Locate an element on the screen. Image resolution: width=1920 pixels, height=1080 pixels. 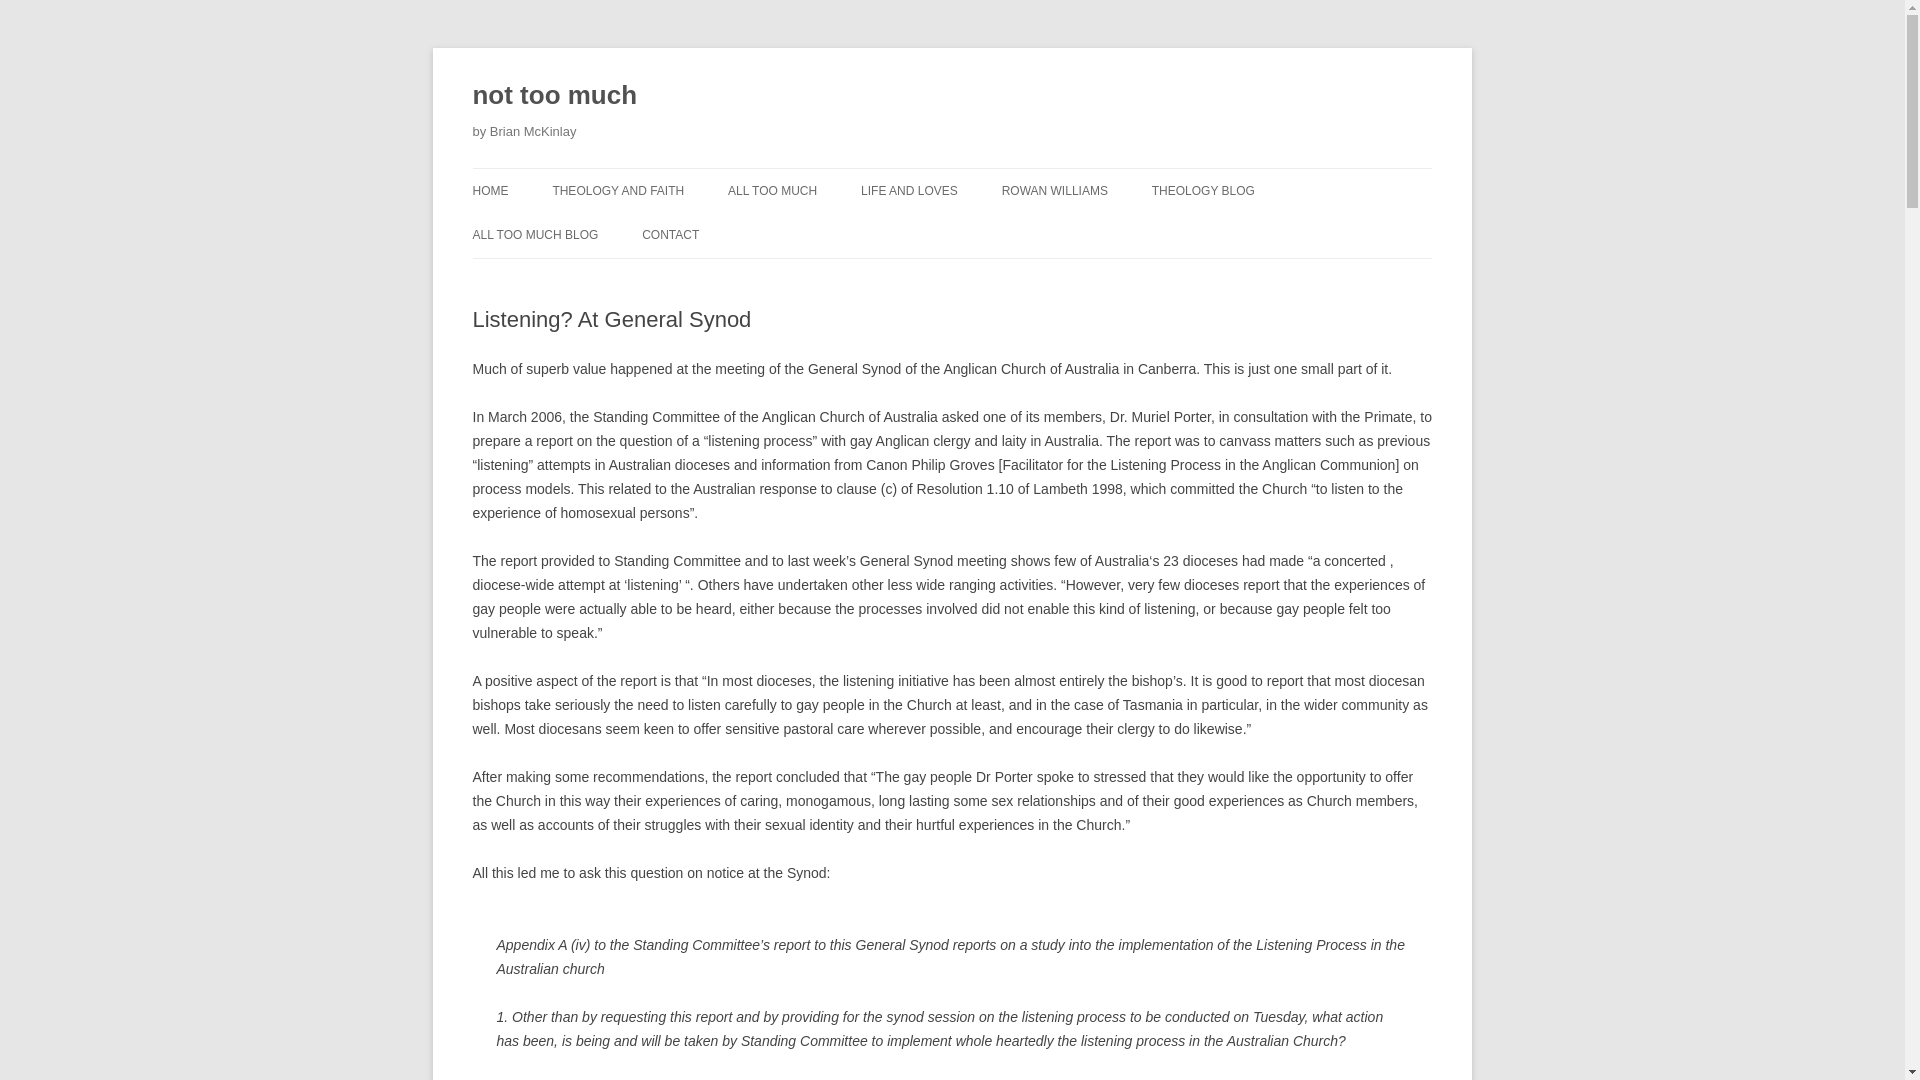
LIFE AND LOVES is located at coordinates (909, 190).